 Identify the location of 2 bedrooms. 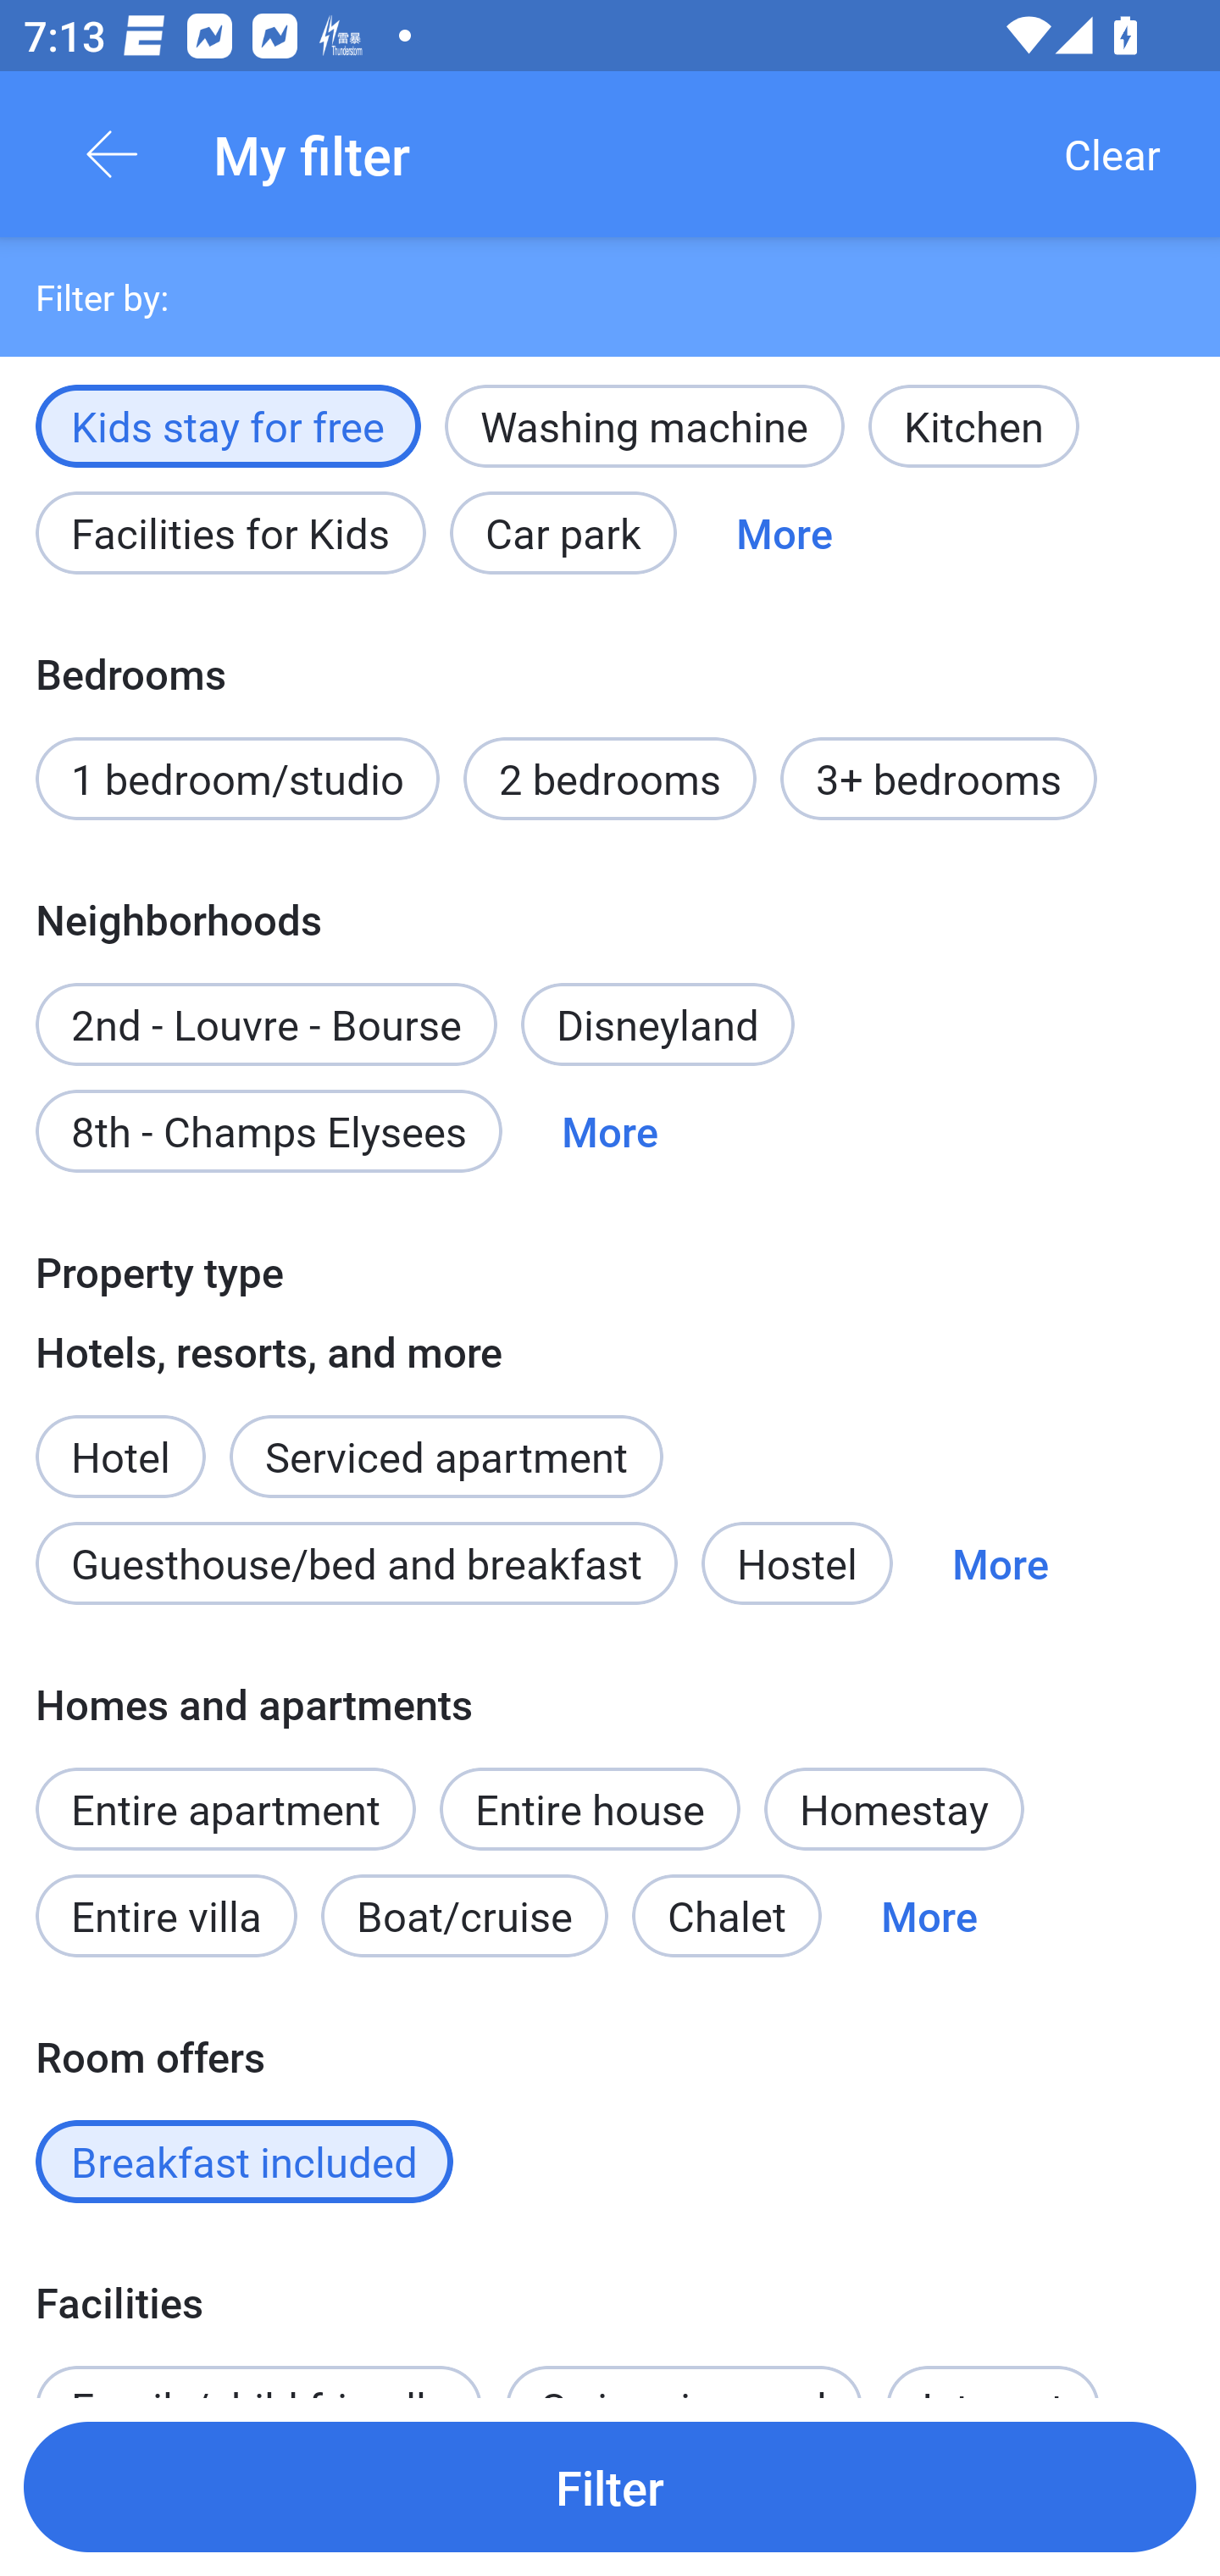
(610, 780).